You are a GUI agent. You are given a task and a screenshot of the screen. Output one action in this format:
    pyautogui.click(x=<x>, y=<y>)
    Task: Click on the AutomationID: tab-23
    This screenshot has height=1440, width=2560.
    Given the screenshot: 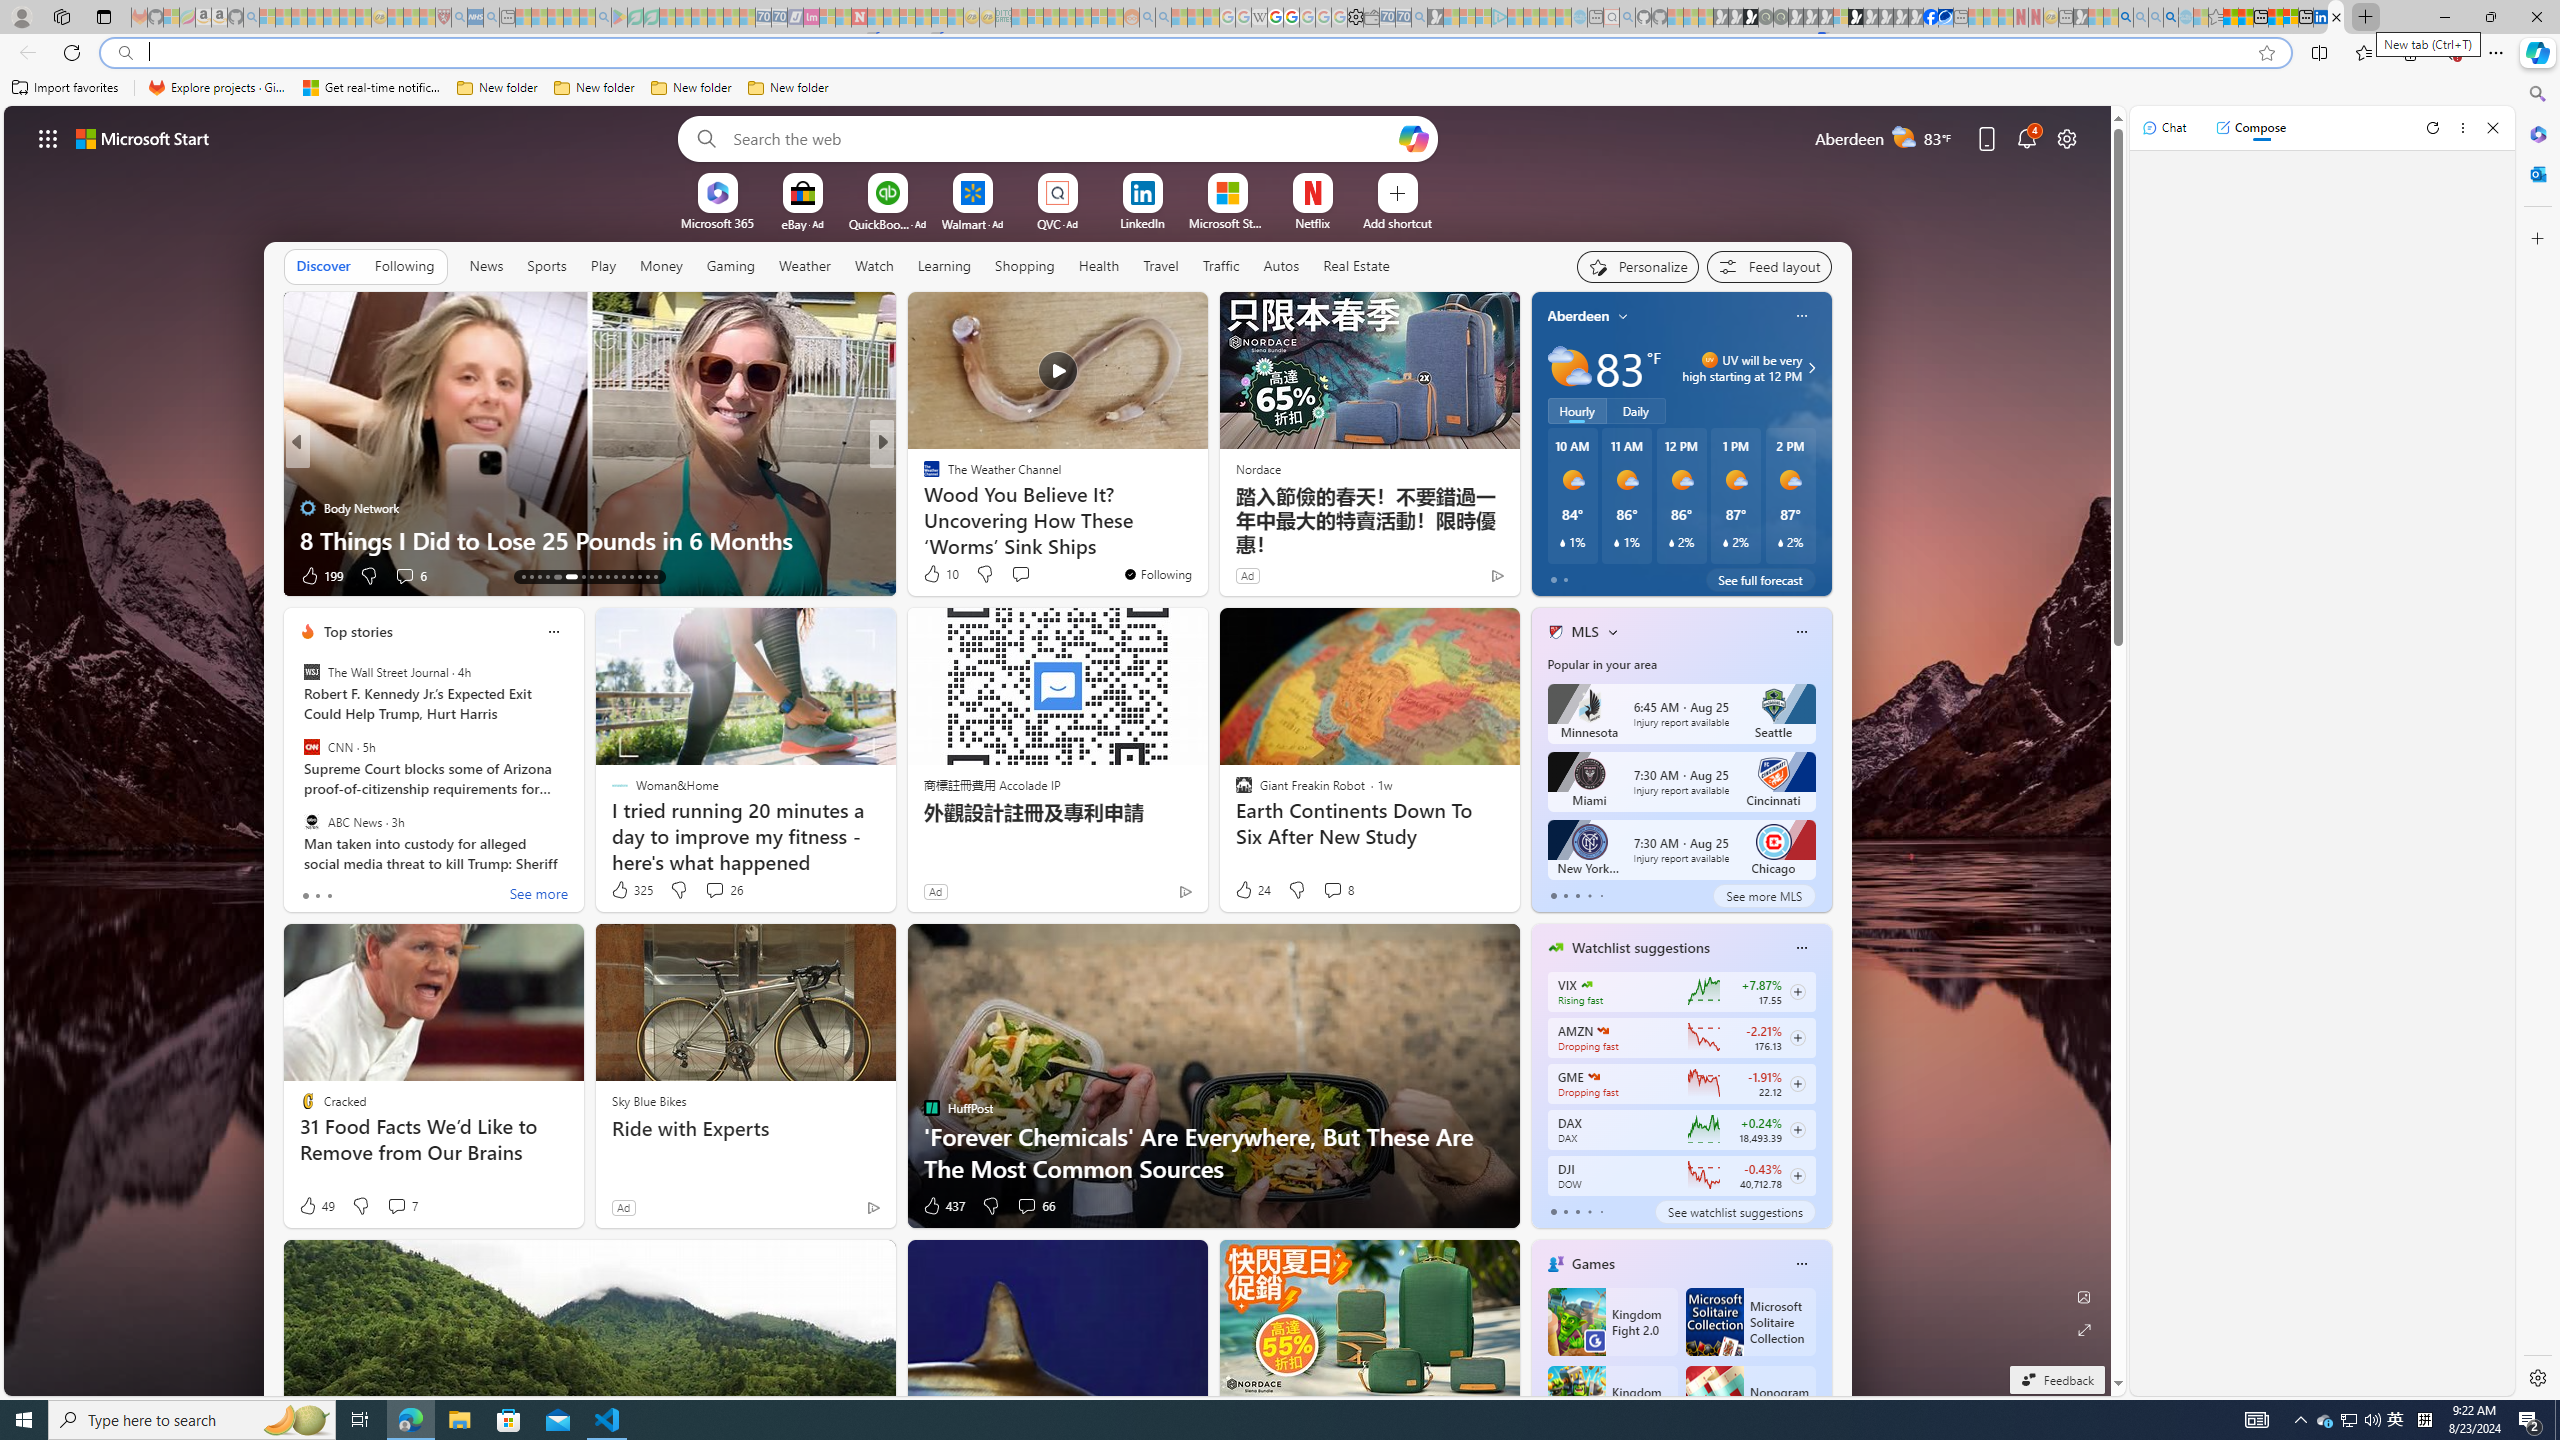 What is the action you would take?
    pyautogui.click(x=615, y=577)
    